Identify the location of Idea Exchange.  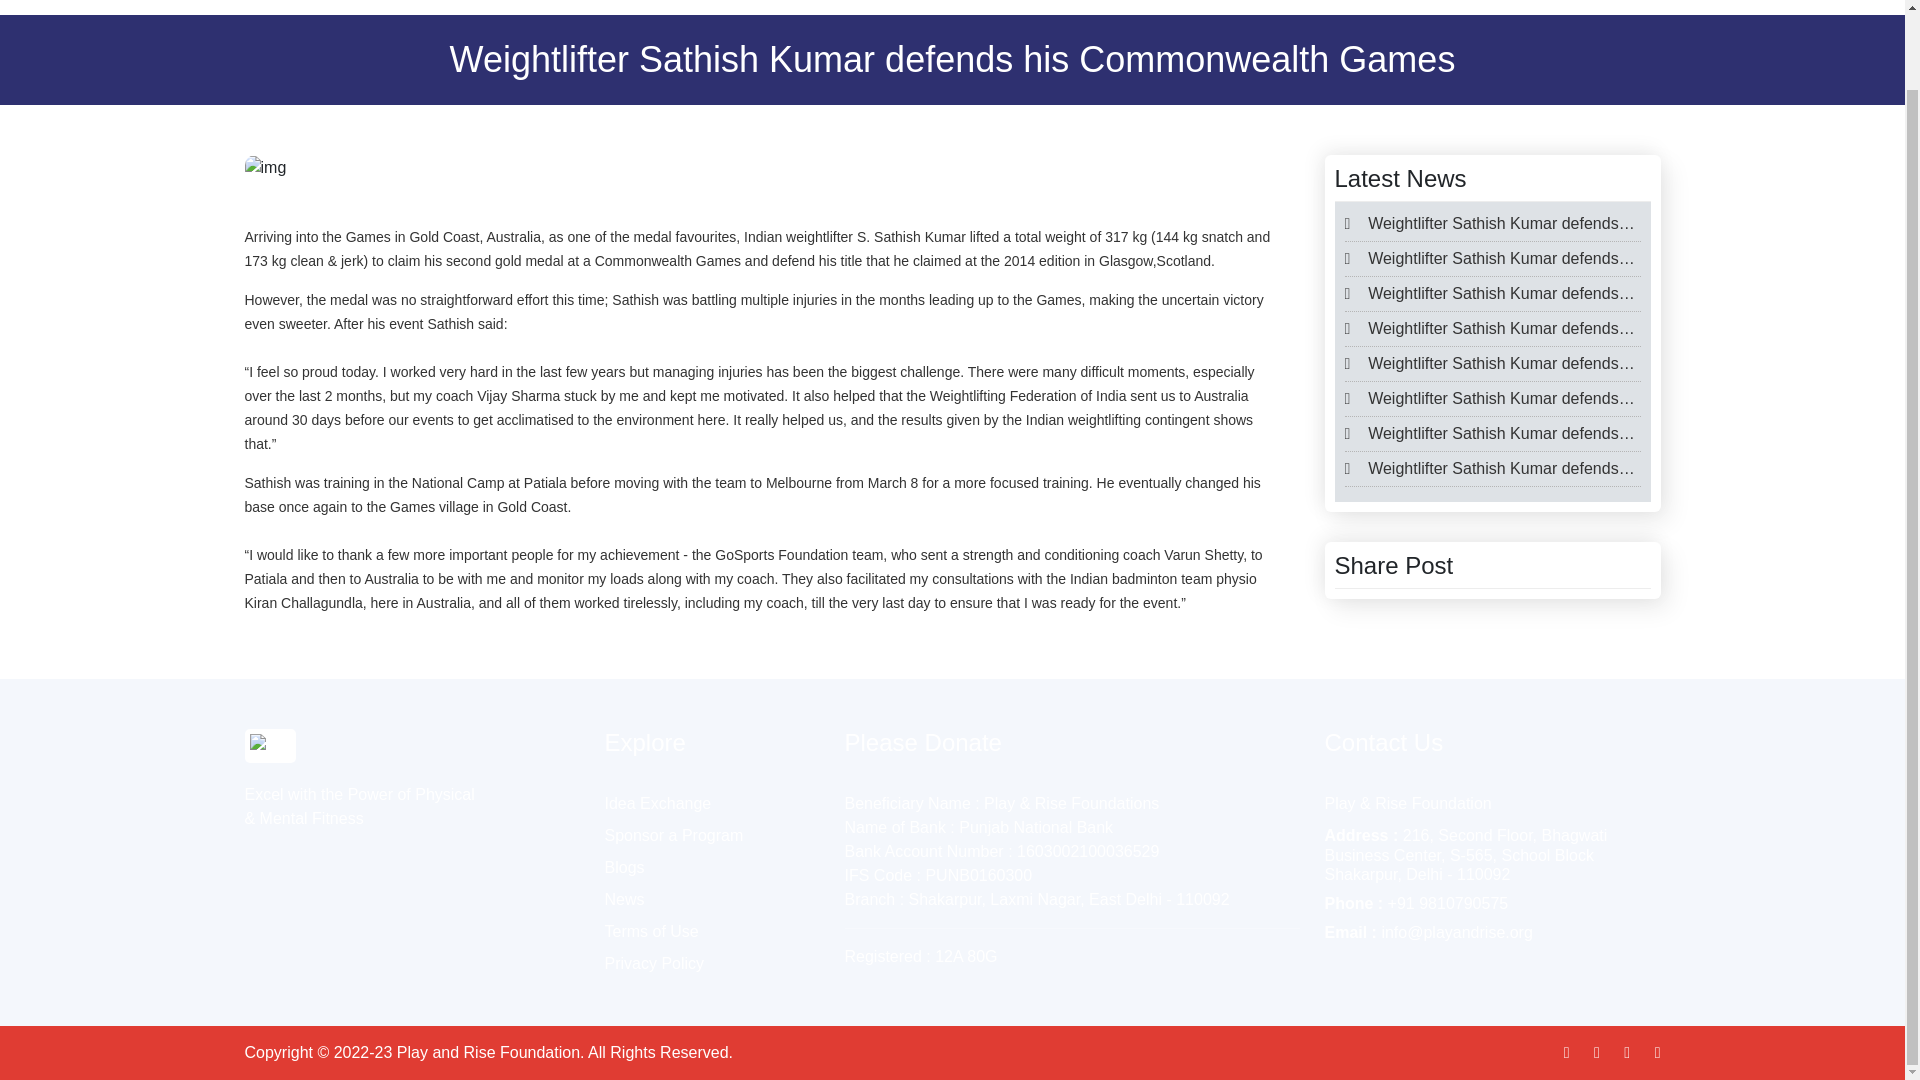
(657, 803).